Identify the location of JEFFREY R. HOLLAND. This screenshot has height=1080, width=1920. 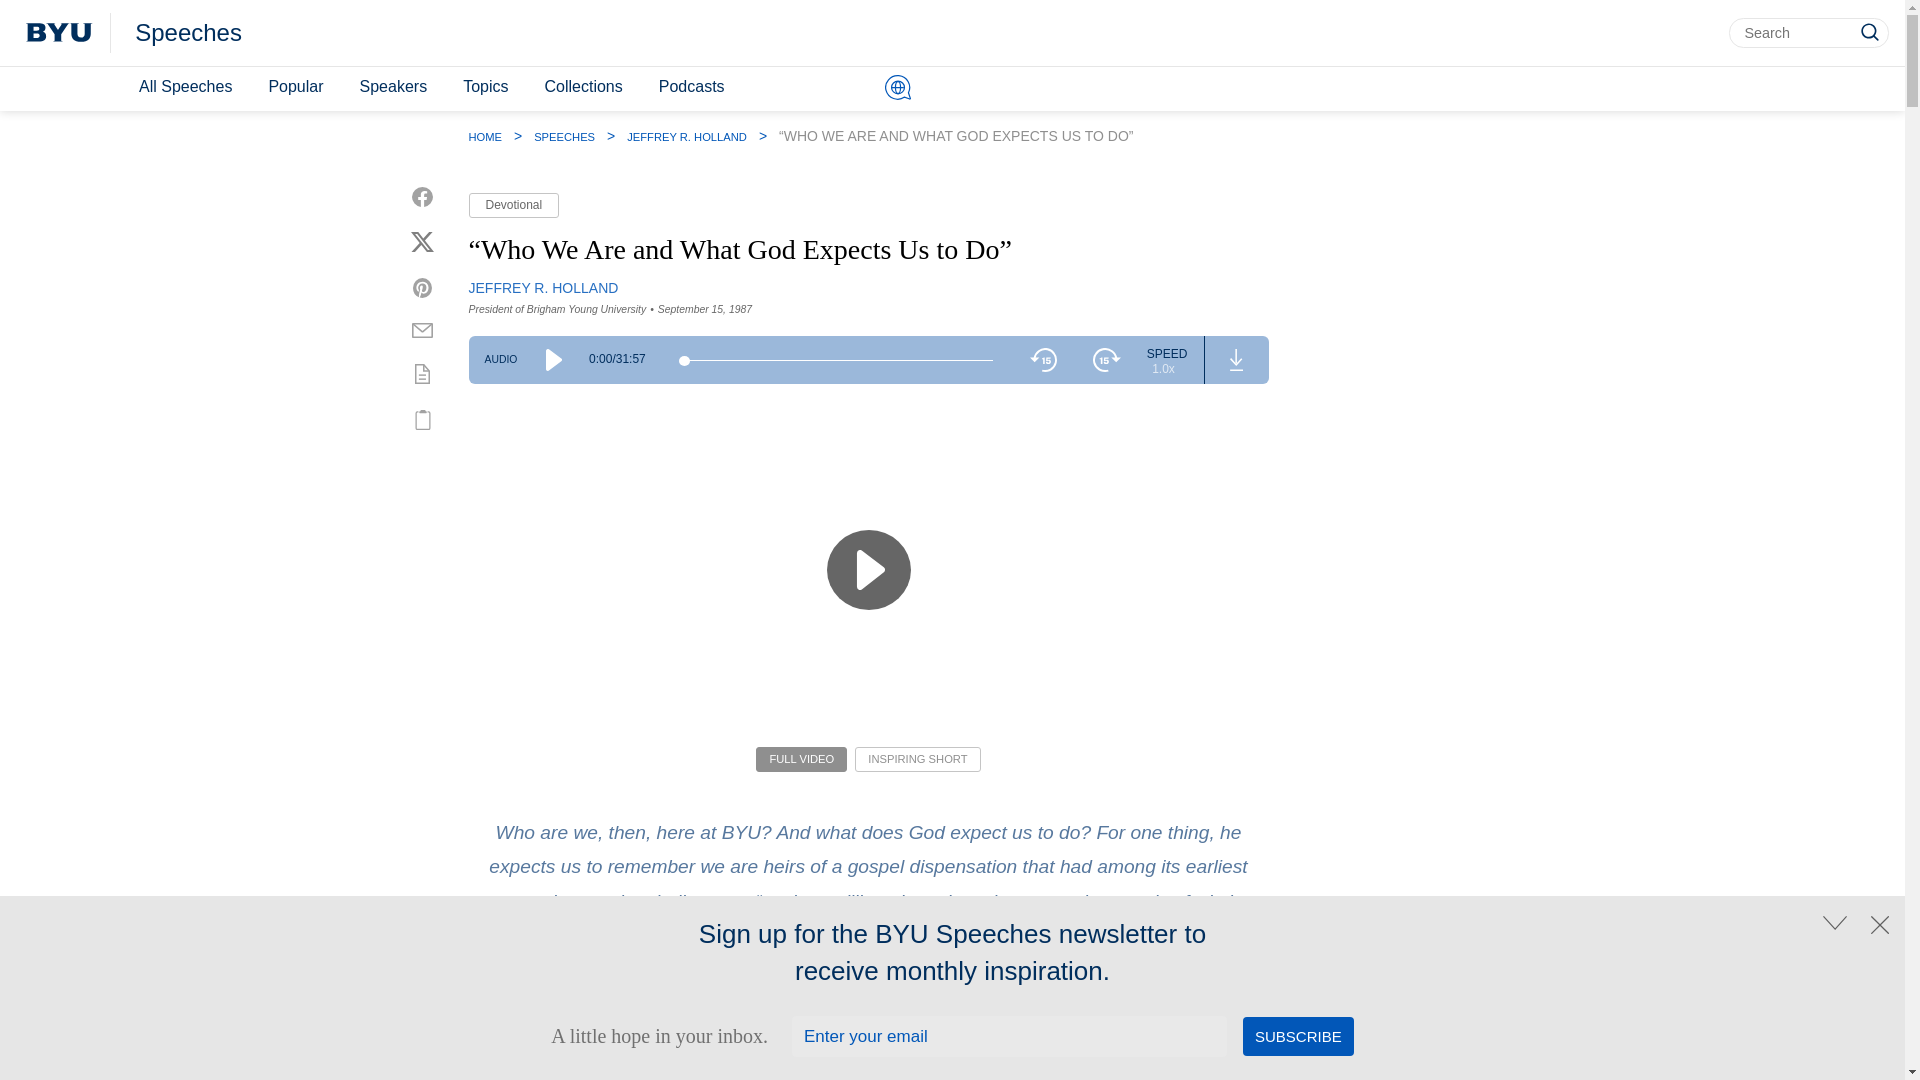
(543, 287).